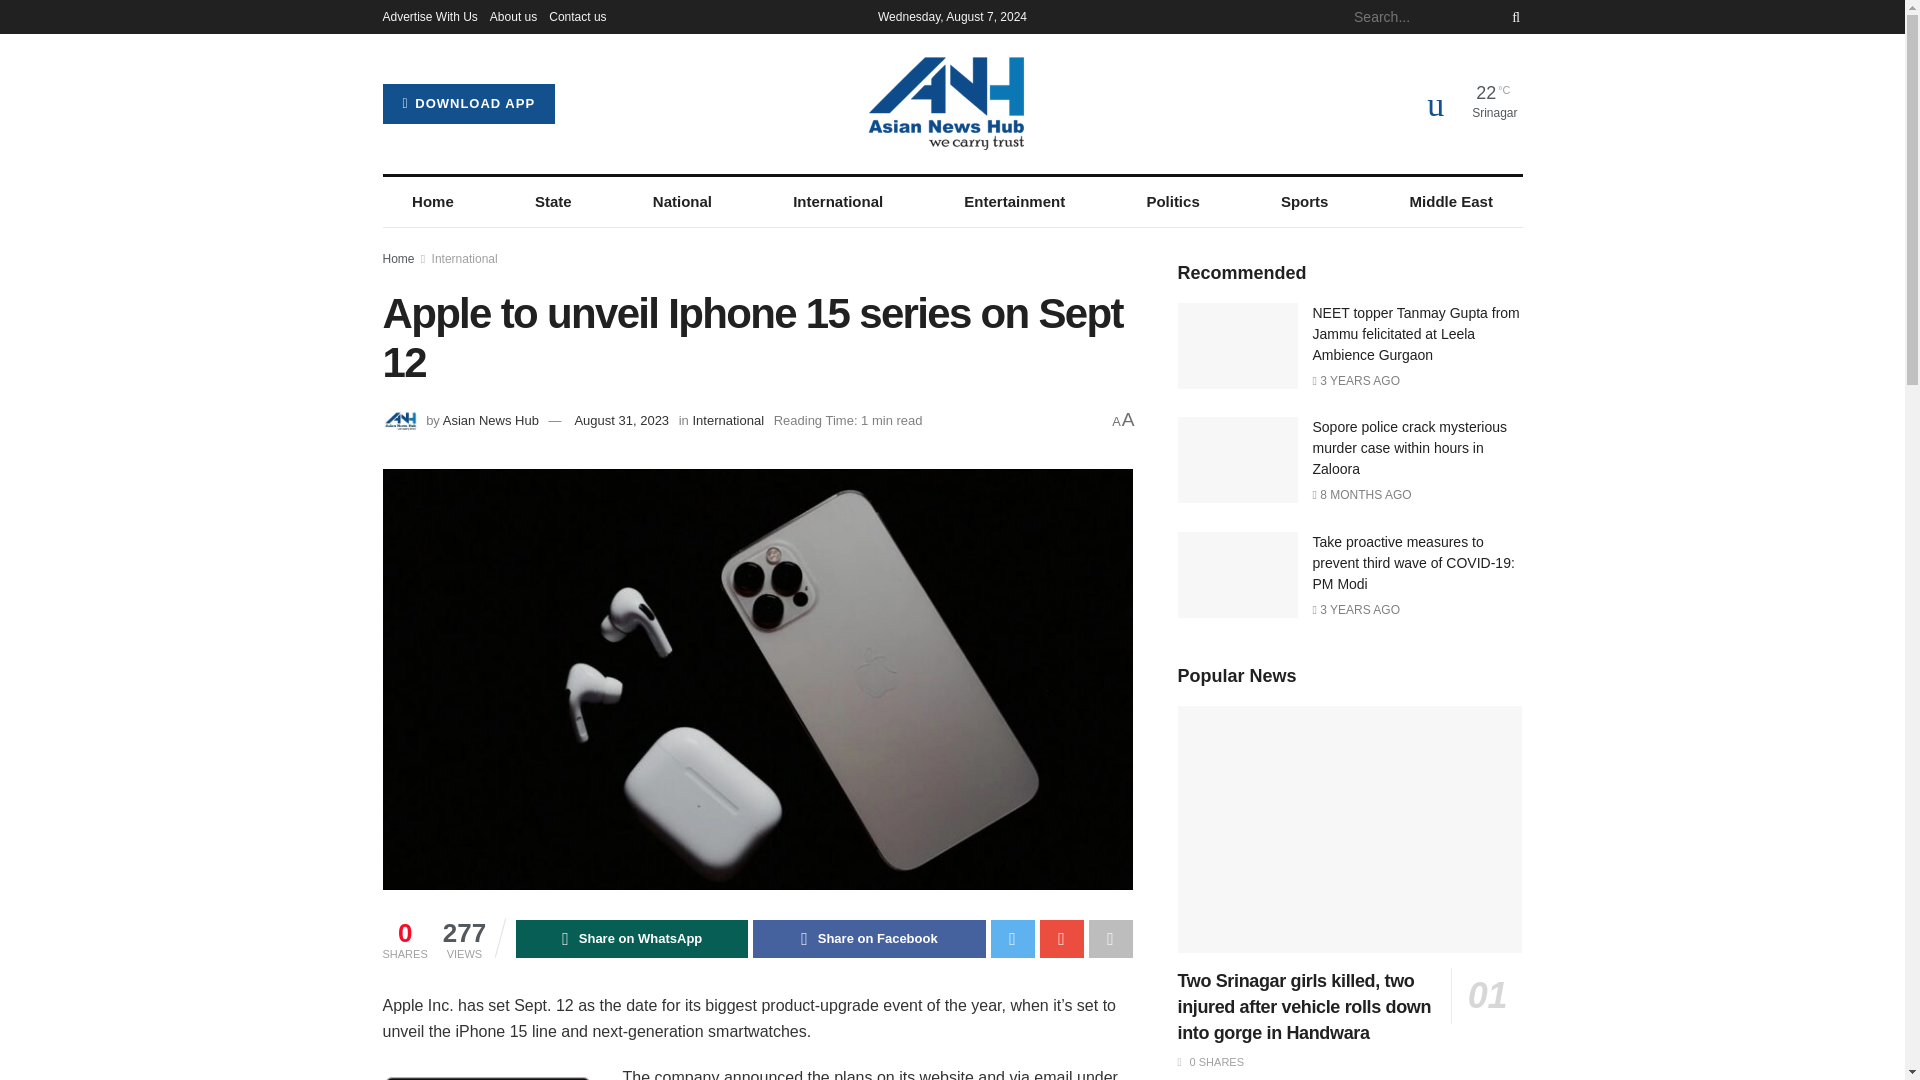 This screenshot has width=1920, height=1080. Describe the element at coordinates (398, 258) in the screenshot. I see `Home` at that location.